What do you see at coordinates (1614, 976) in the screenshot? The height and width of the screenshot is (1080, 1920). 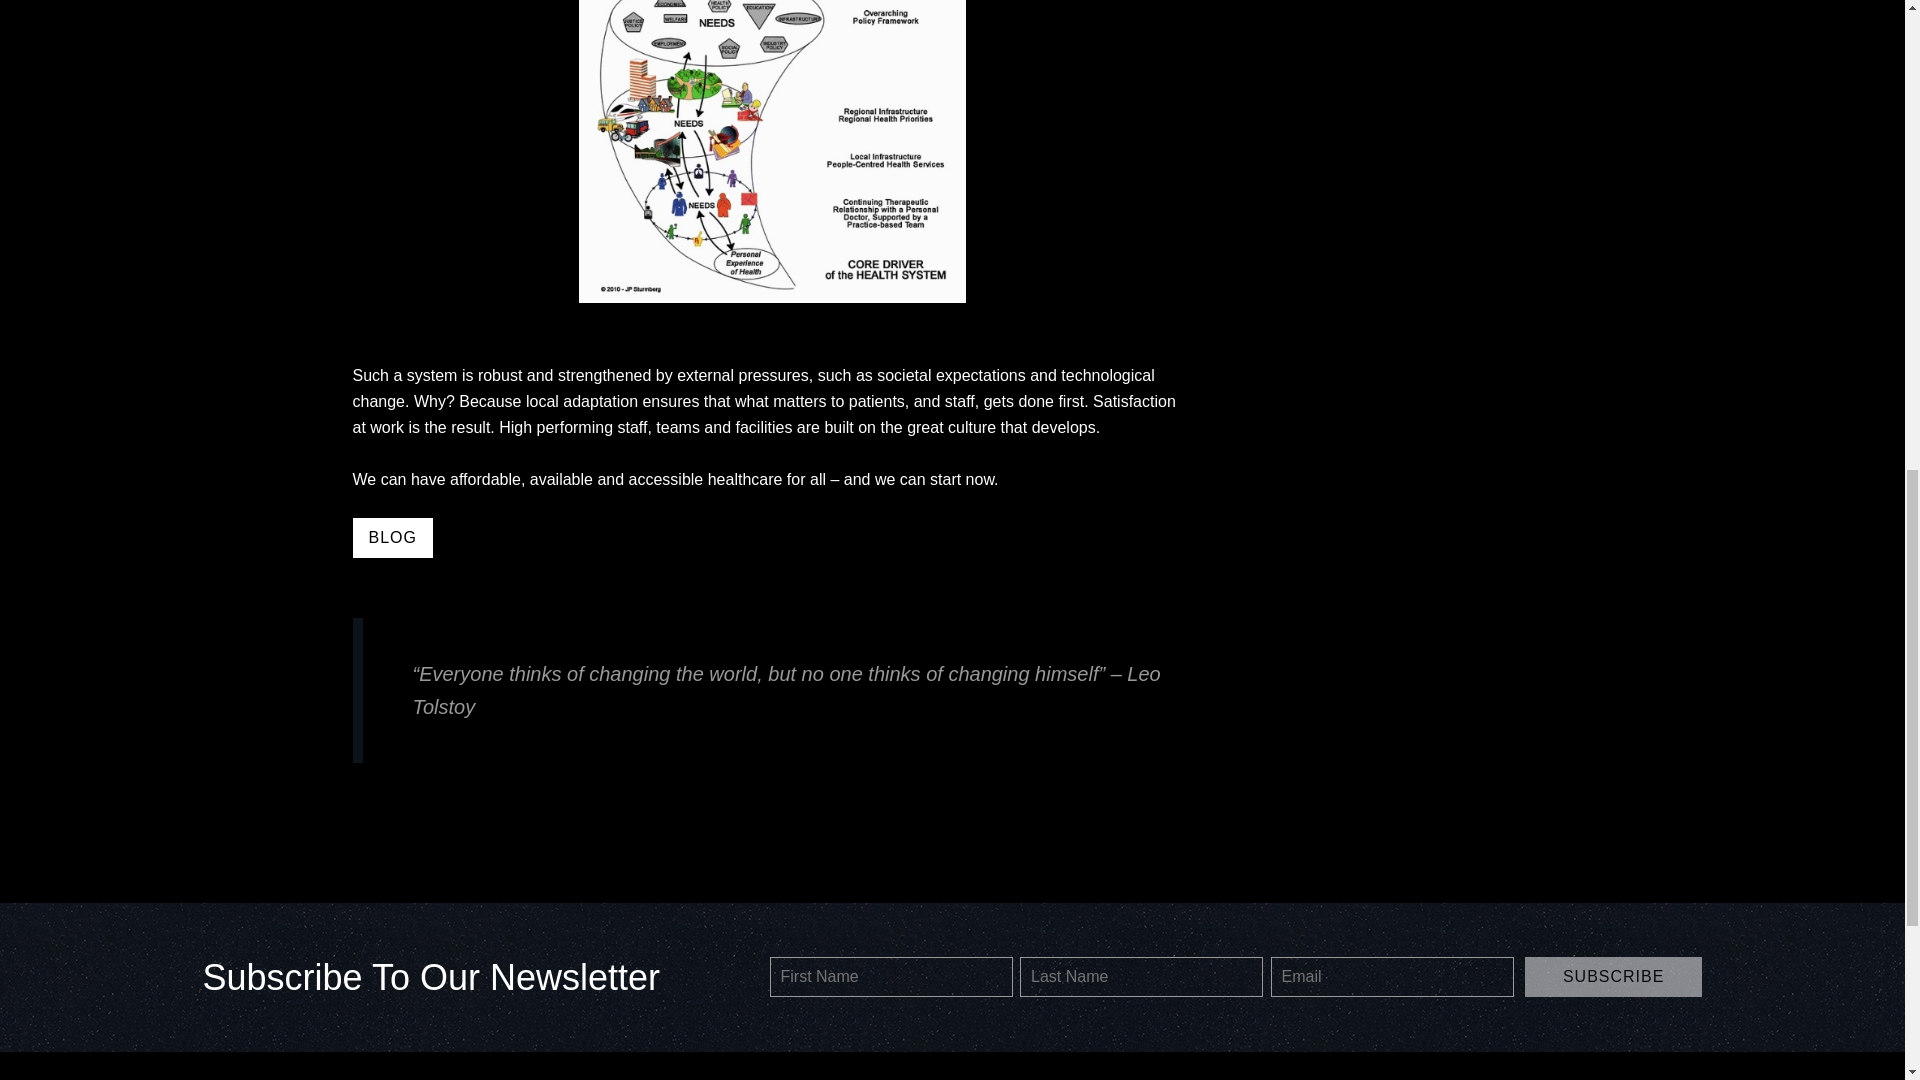 I see `Subscribe` at bounding box center [1614, 976].